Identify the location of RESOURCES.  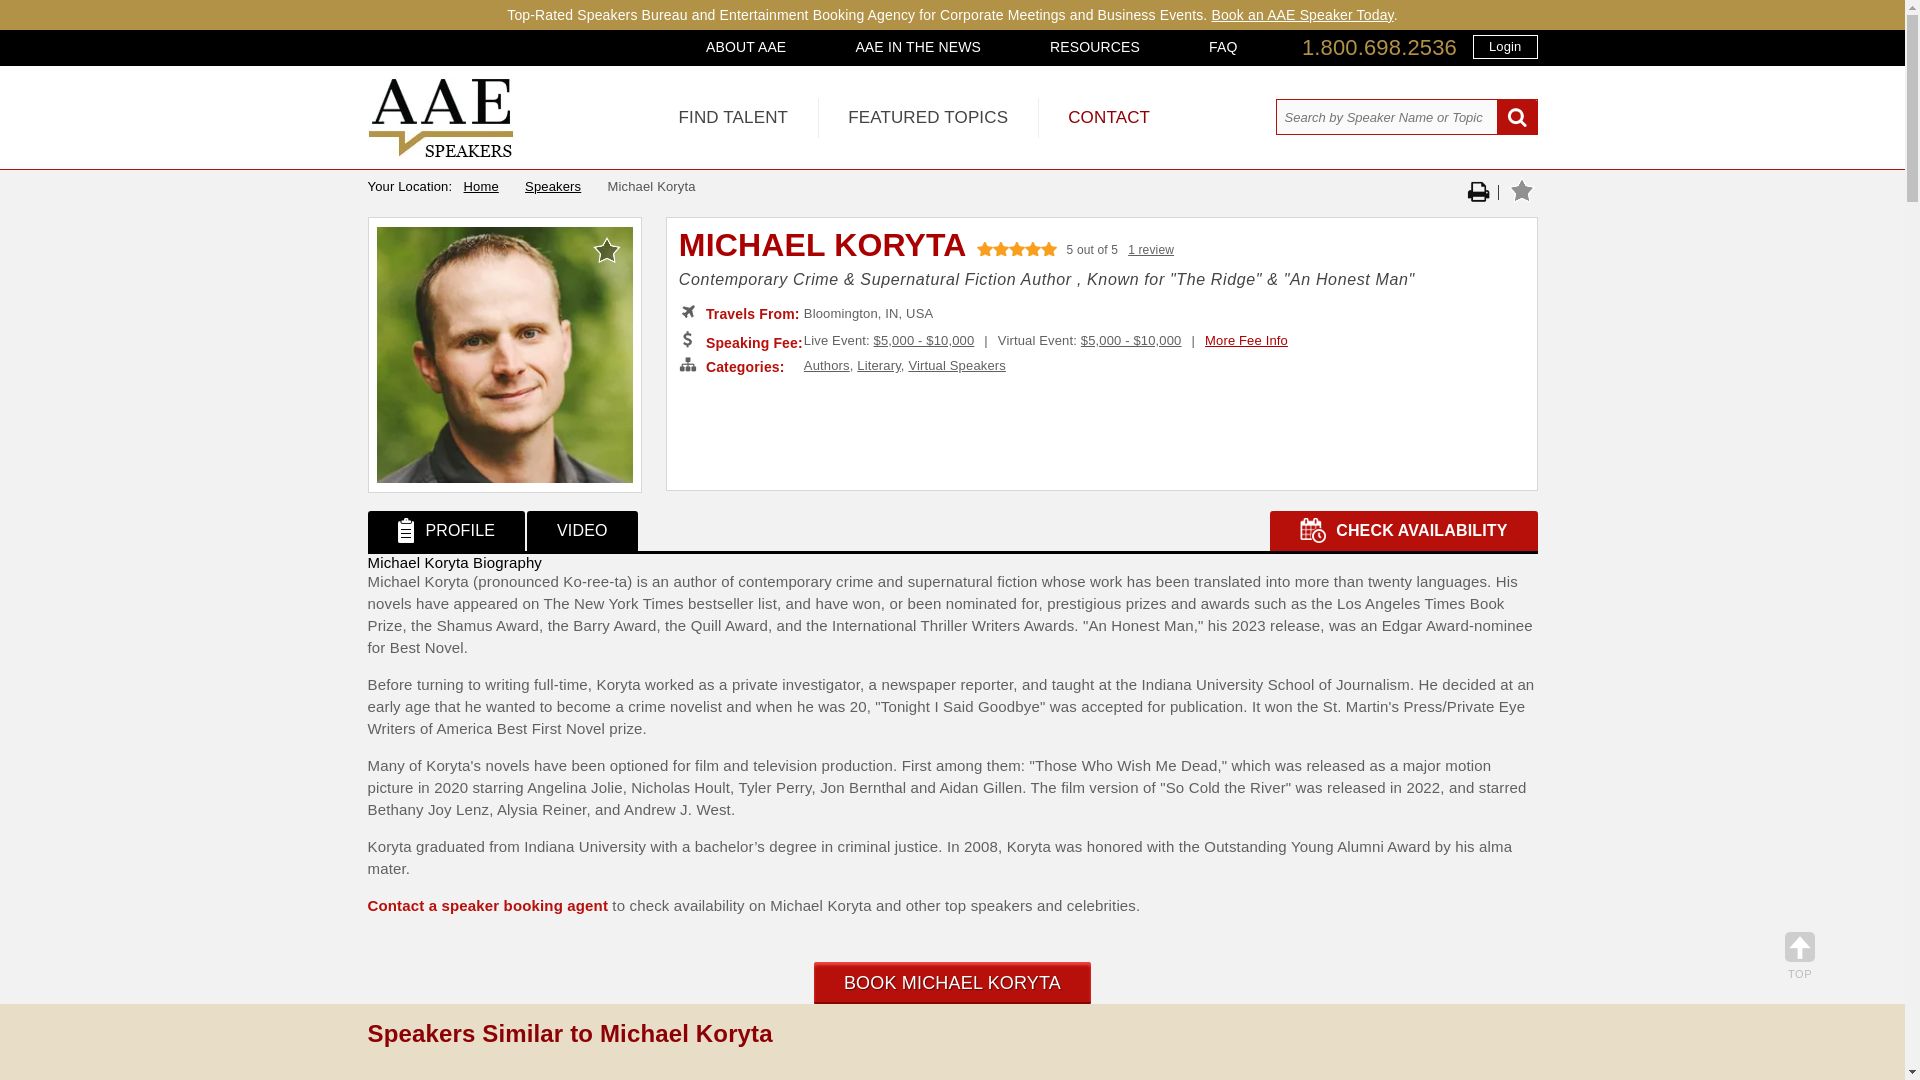
(1094, 46).